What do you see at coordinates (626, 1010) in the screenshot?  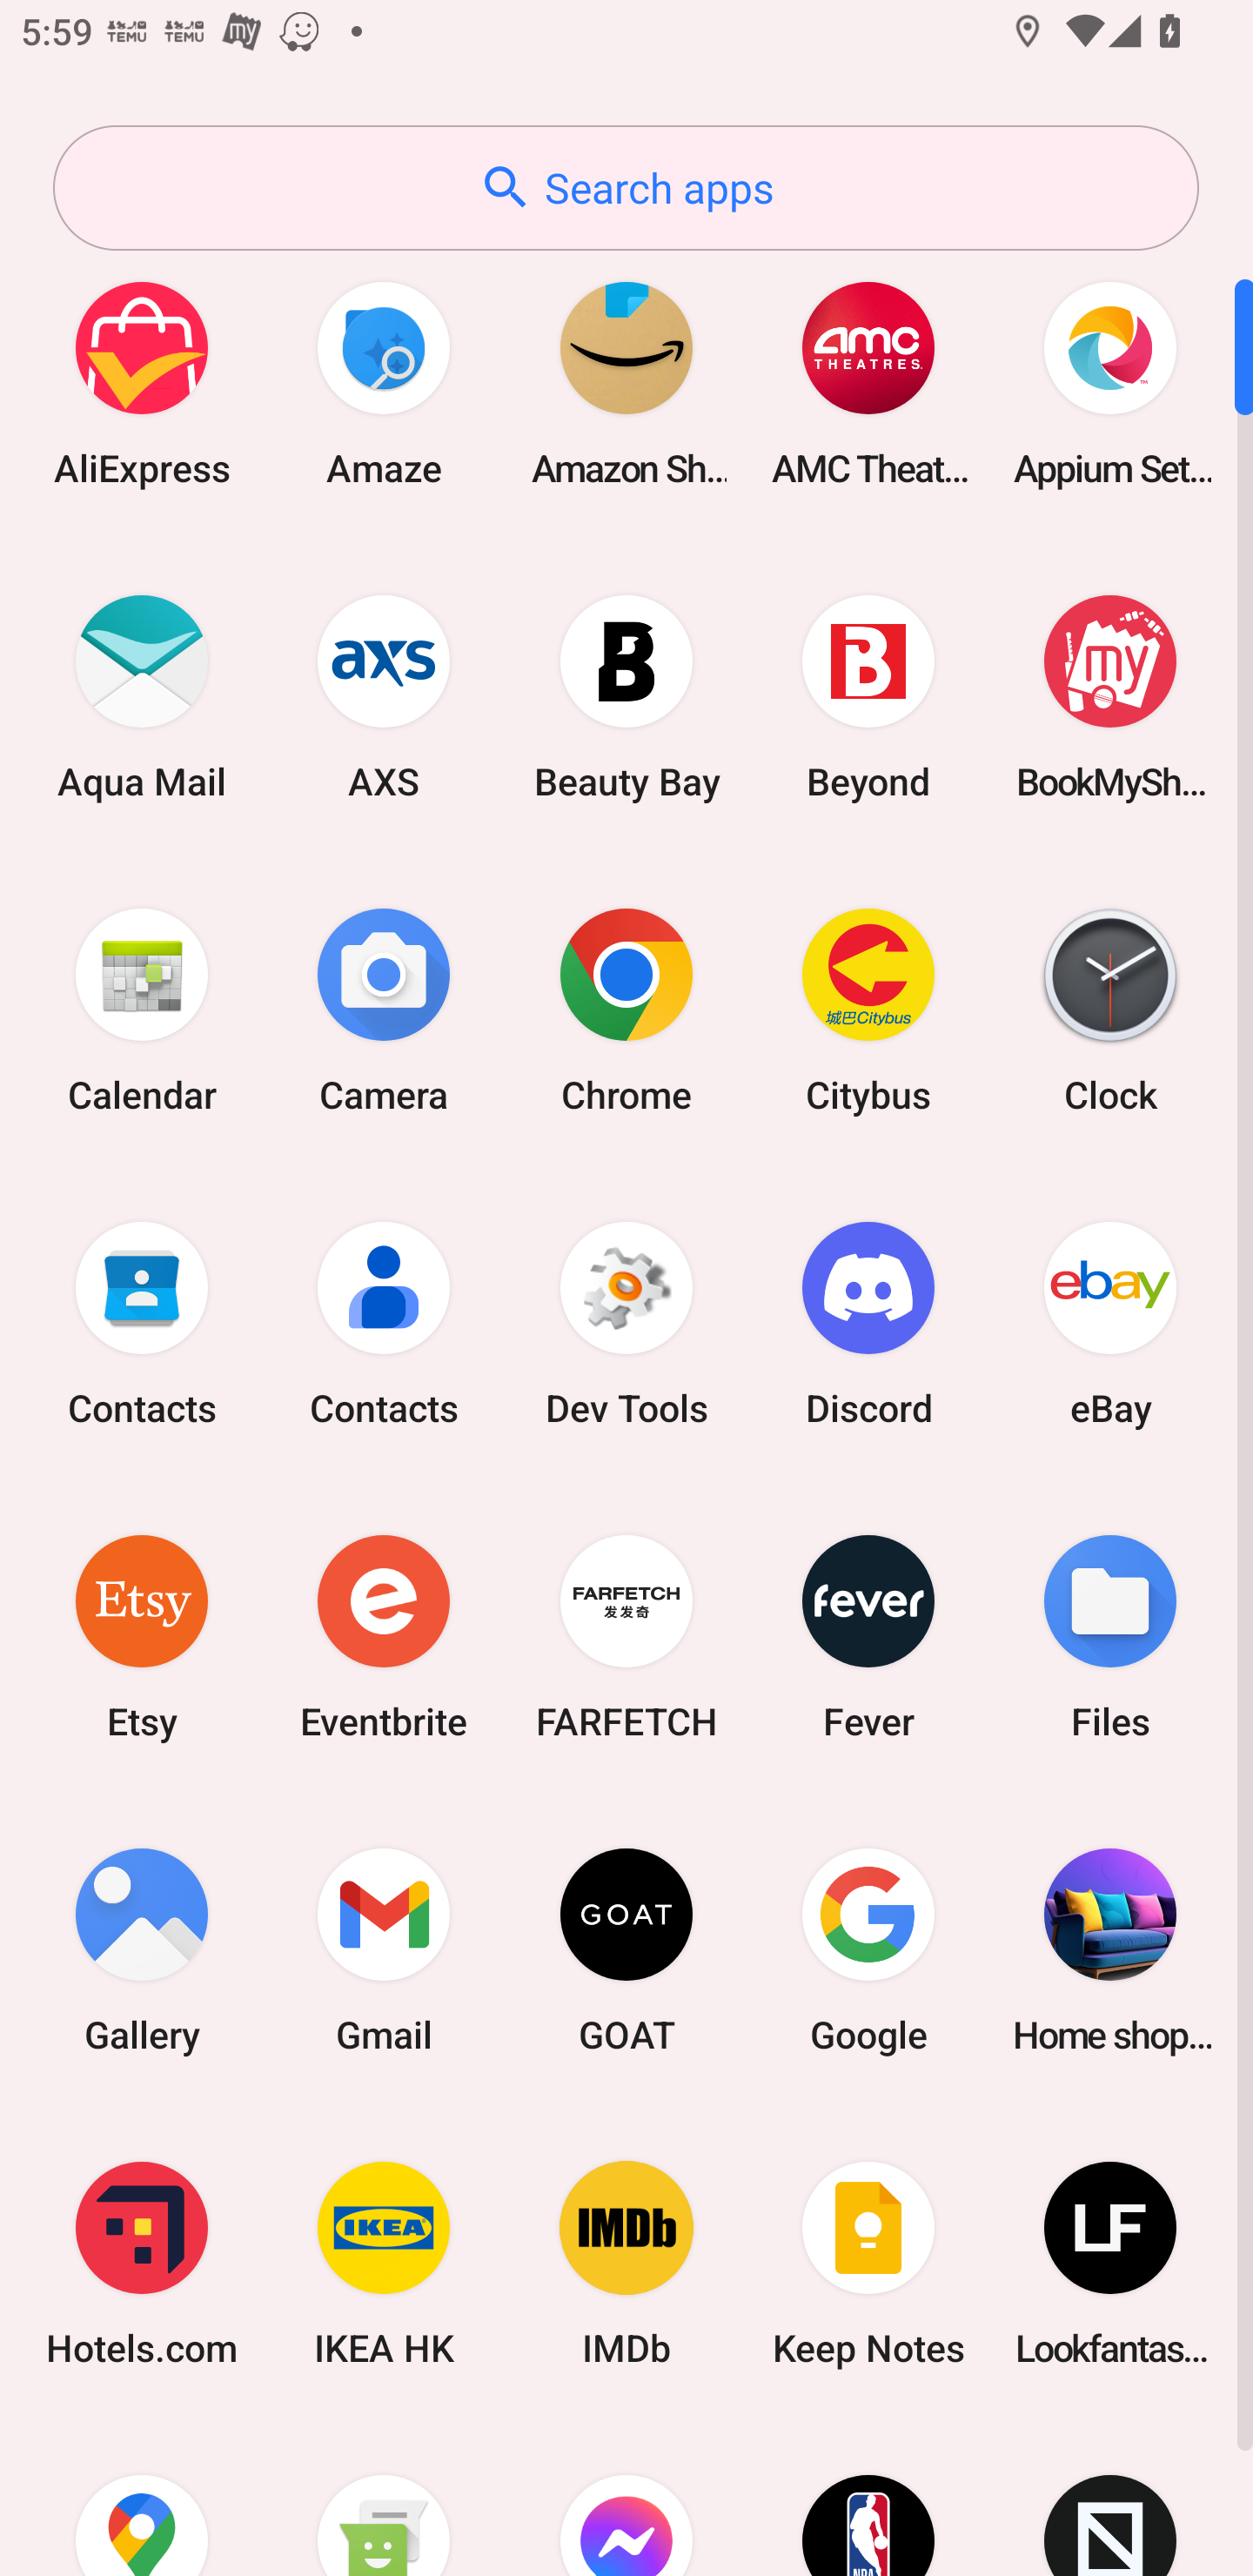 I see `Chrome` at bounding box center [626, 1010].